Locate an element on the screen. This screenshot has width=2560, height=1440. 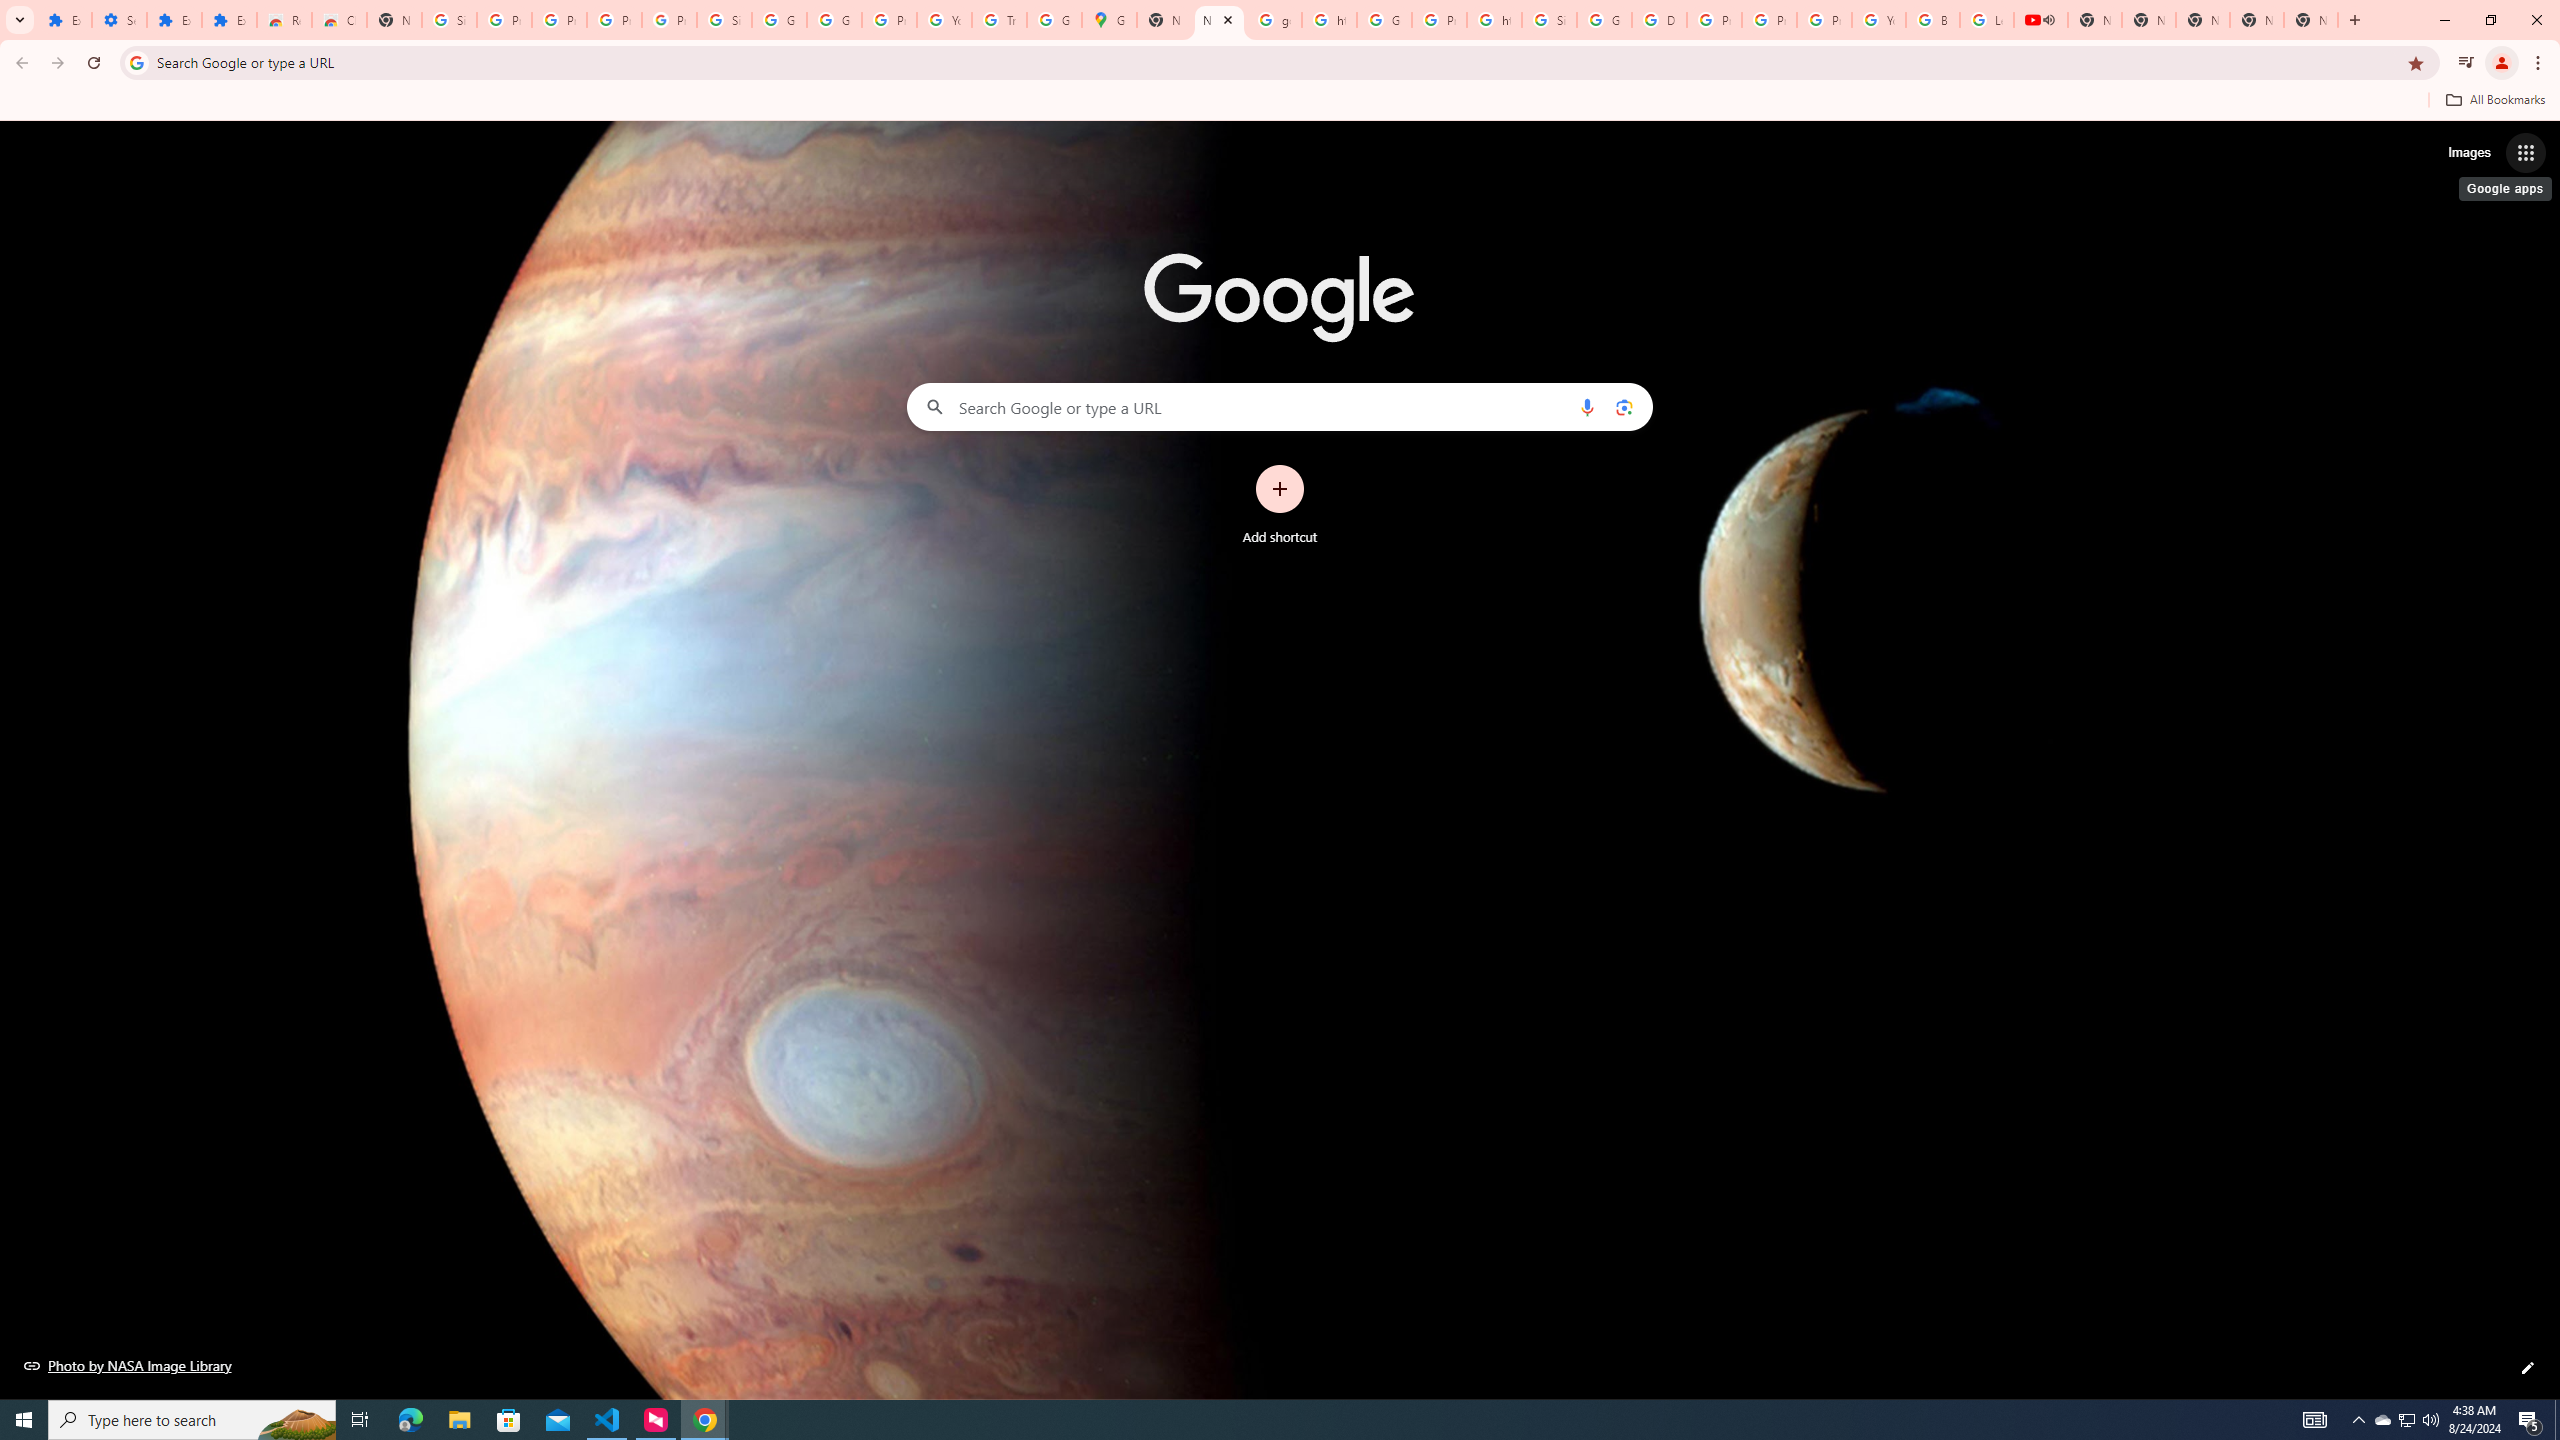
System is located at coordinates (12, 10).